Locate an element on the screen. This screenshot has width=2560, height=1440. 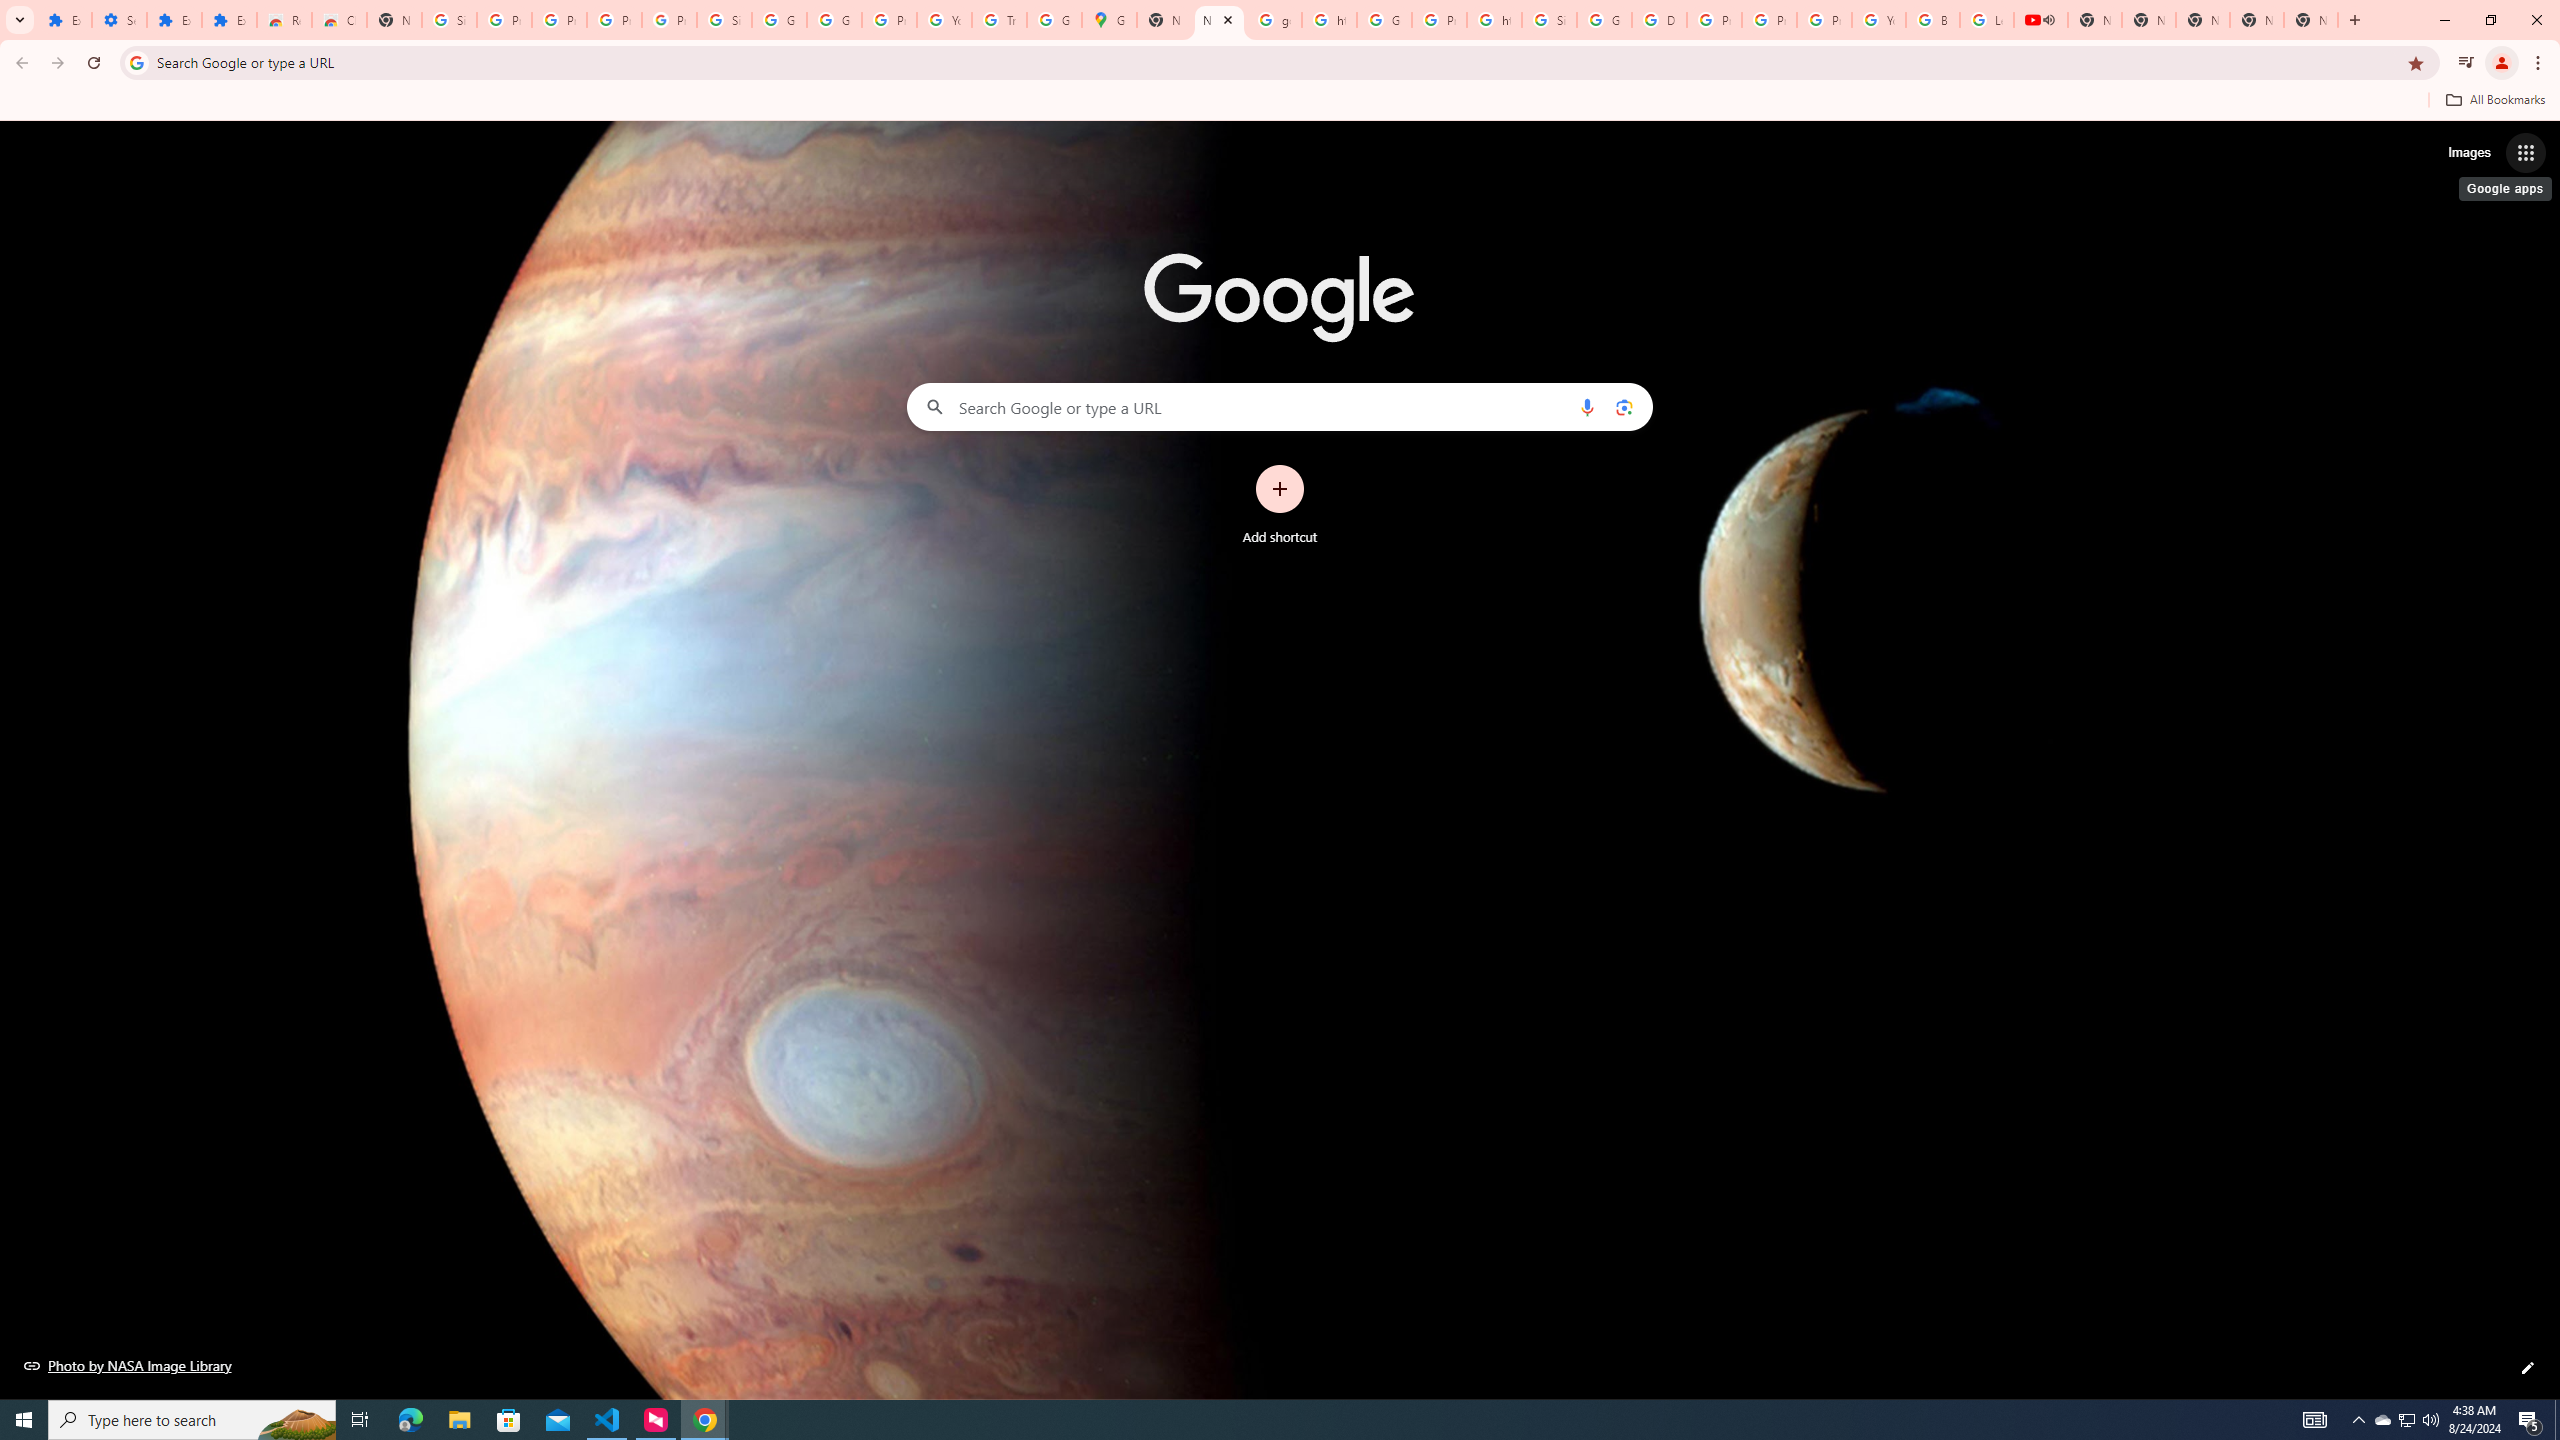
System is located at coordinates (12, 10).